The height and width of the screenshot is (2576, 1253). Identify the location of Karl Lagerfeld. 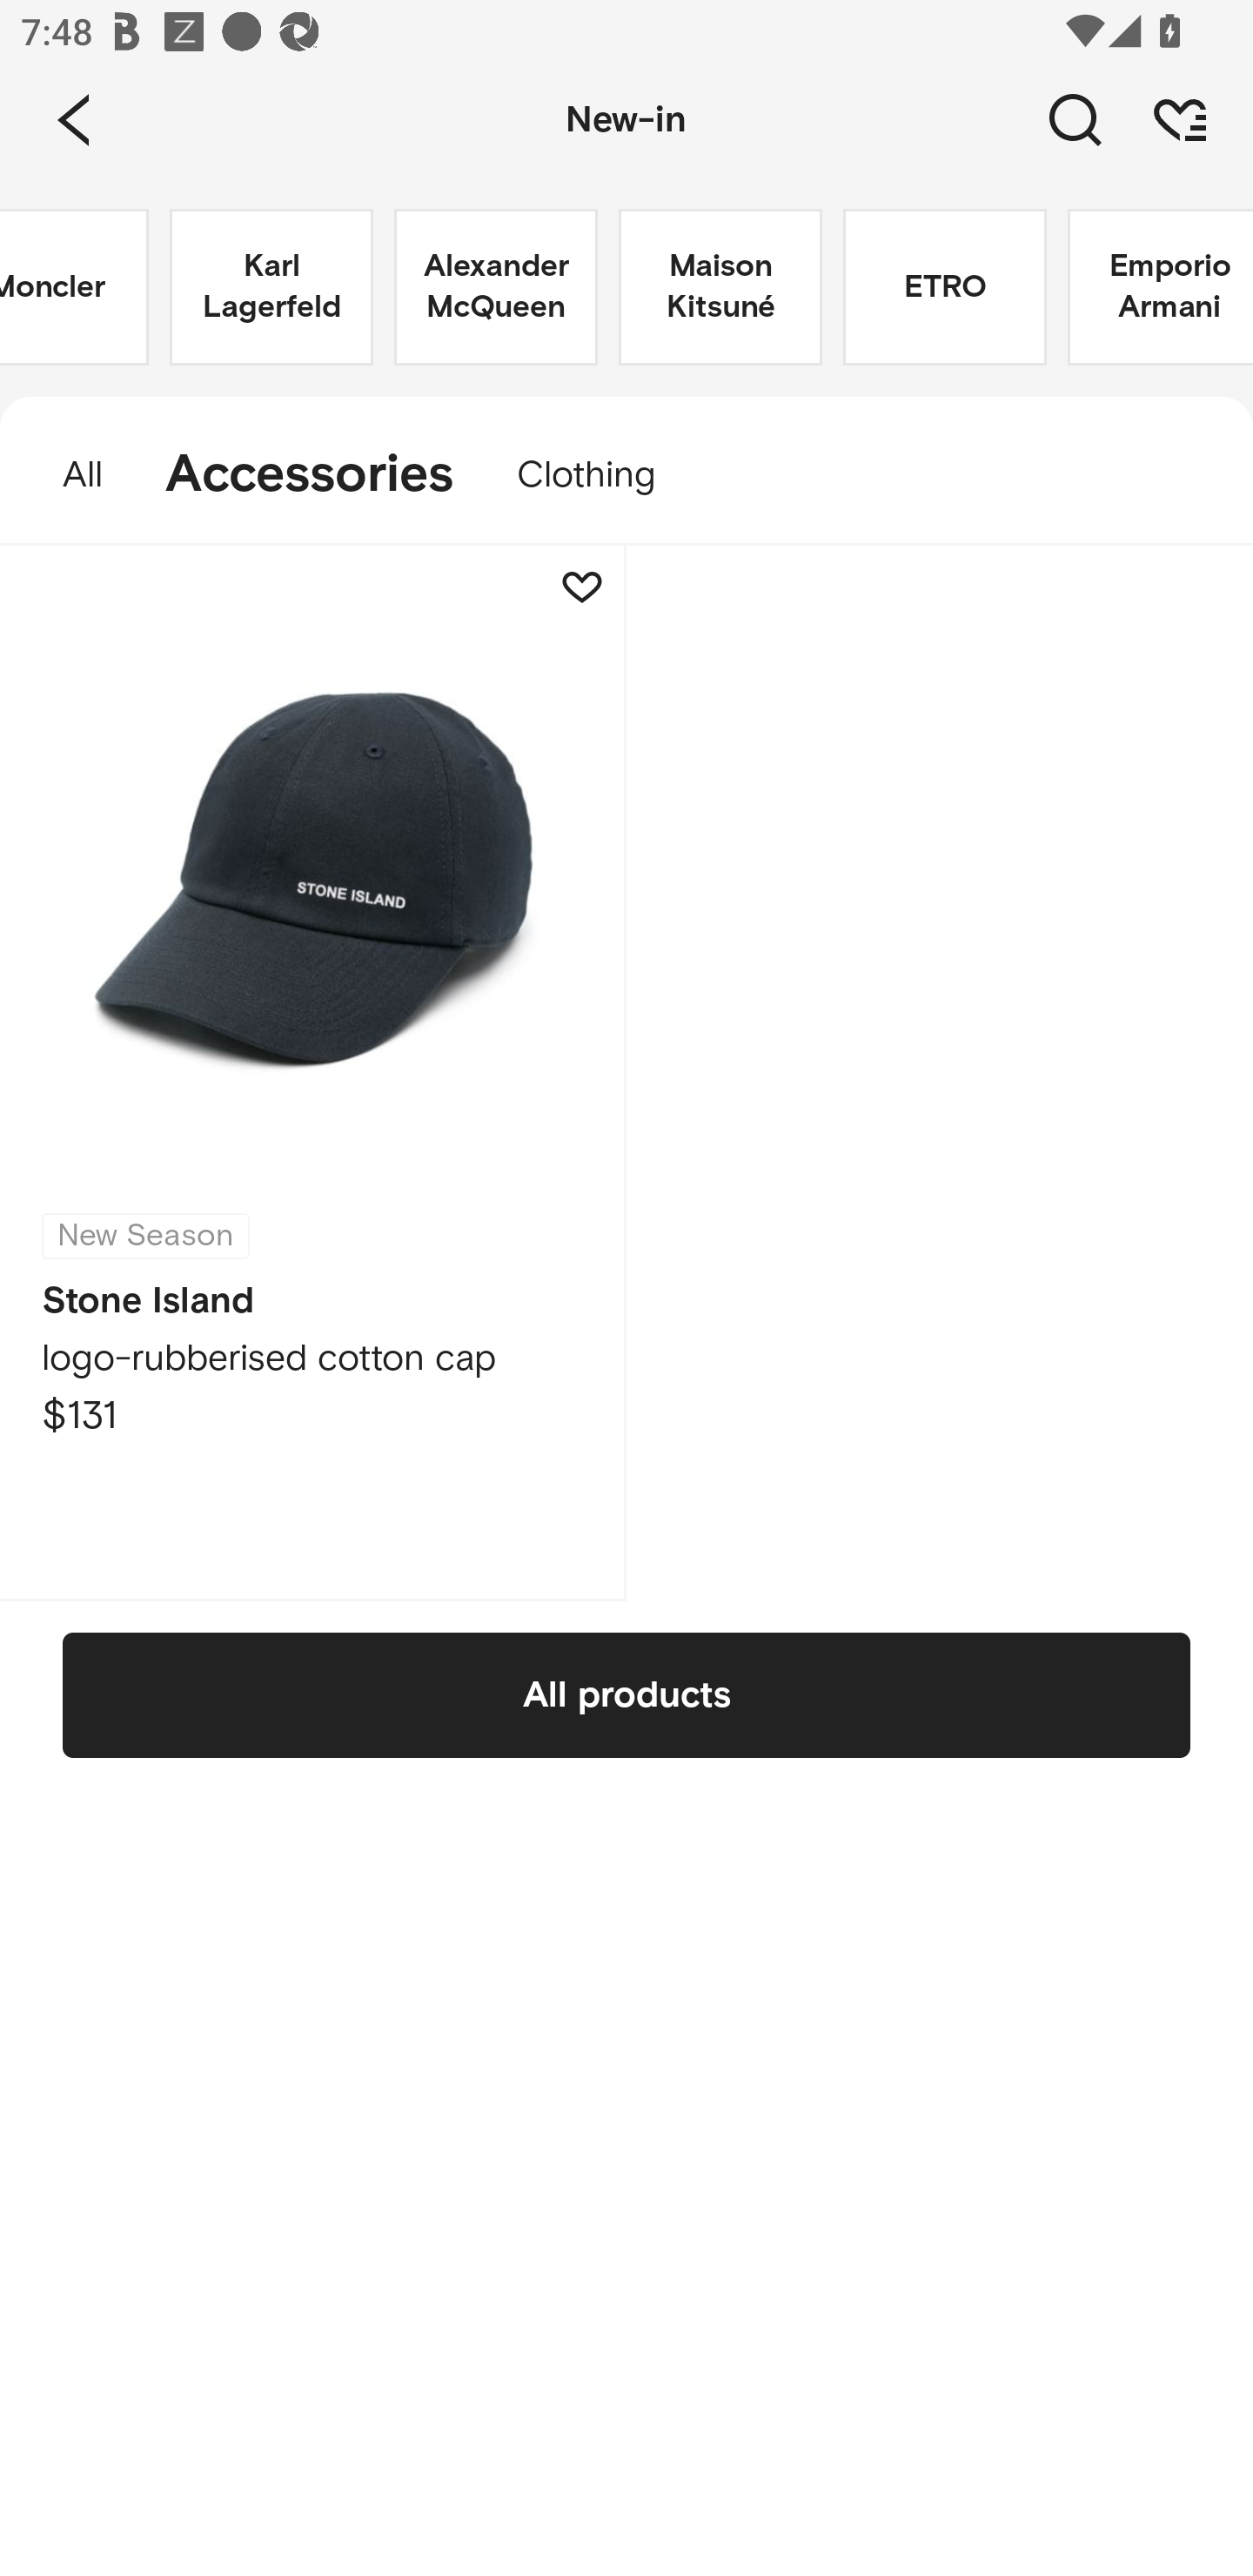
(271, 287).